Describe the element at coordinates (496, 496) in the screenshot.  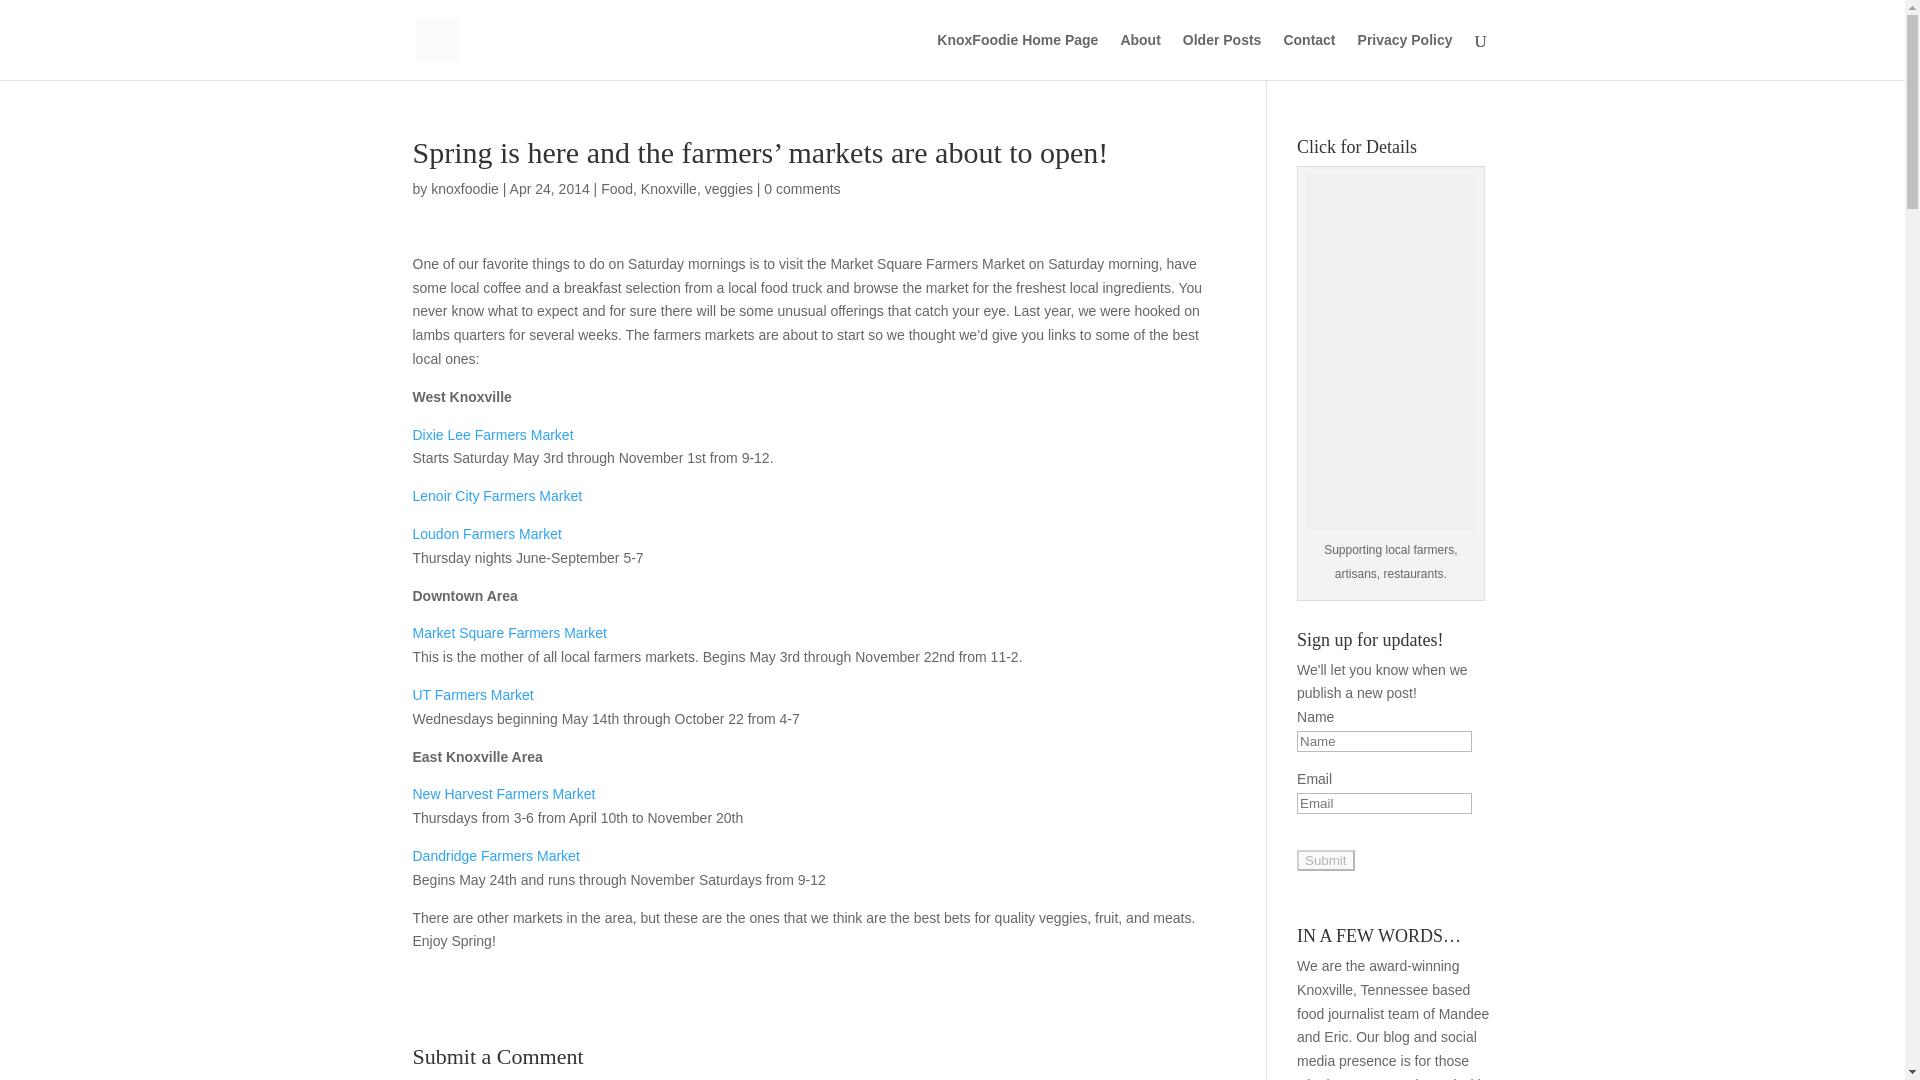
I see `Lenoir City Farmers Market` at that location.